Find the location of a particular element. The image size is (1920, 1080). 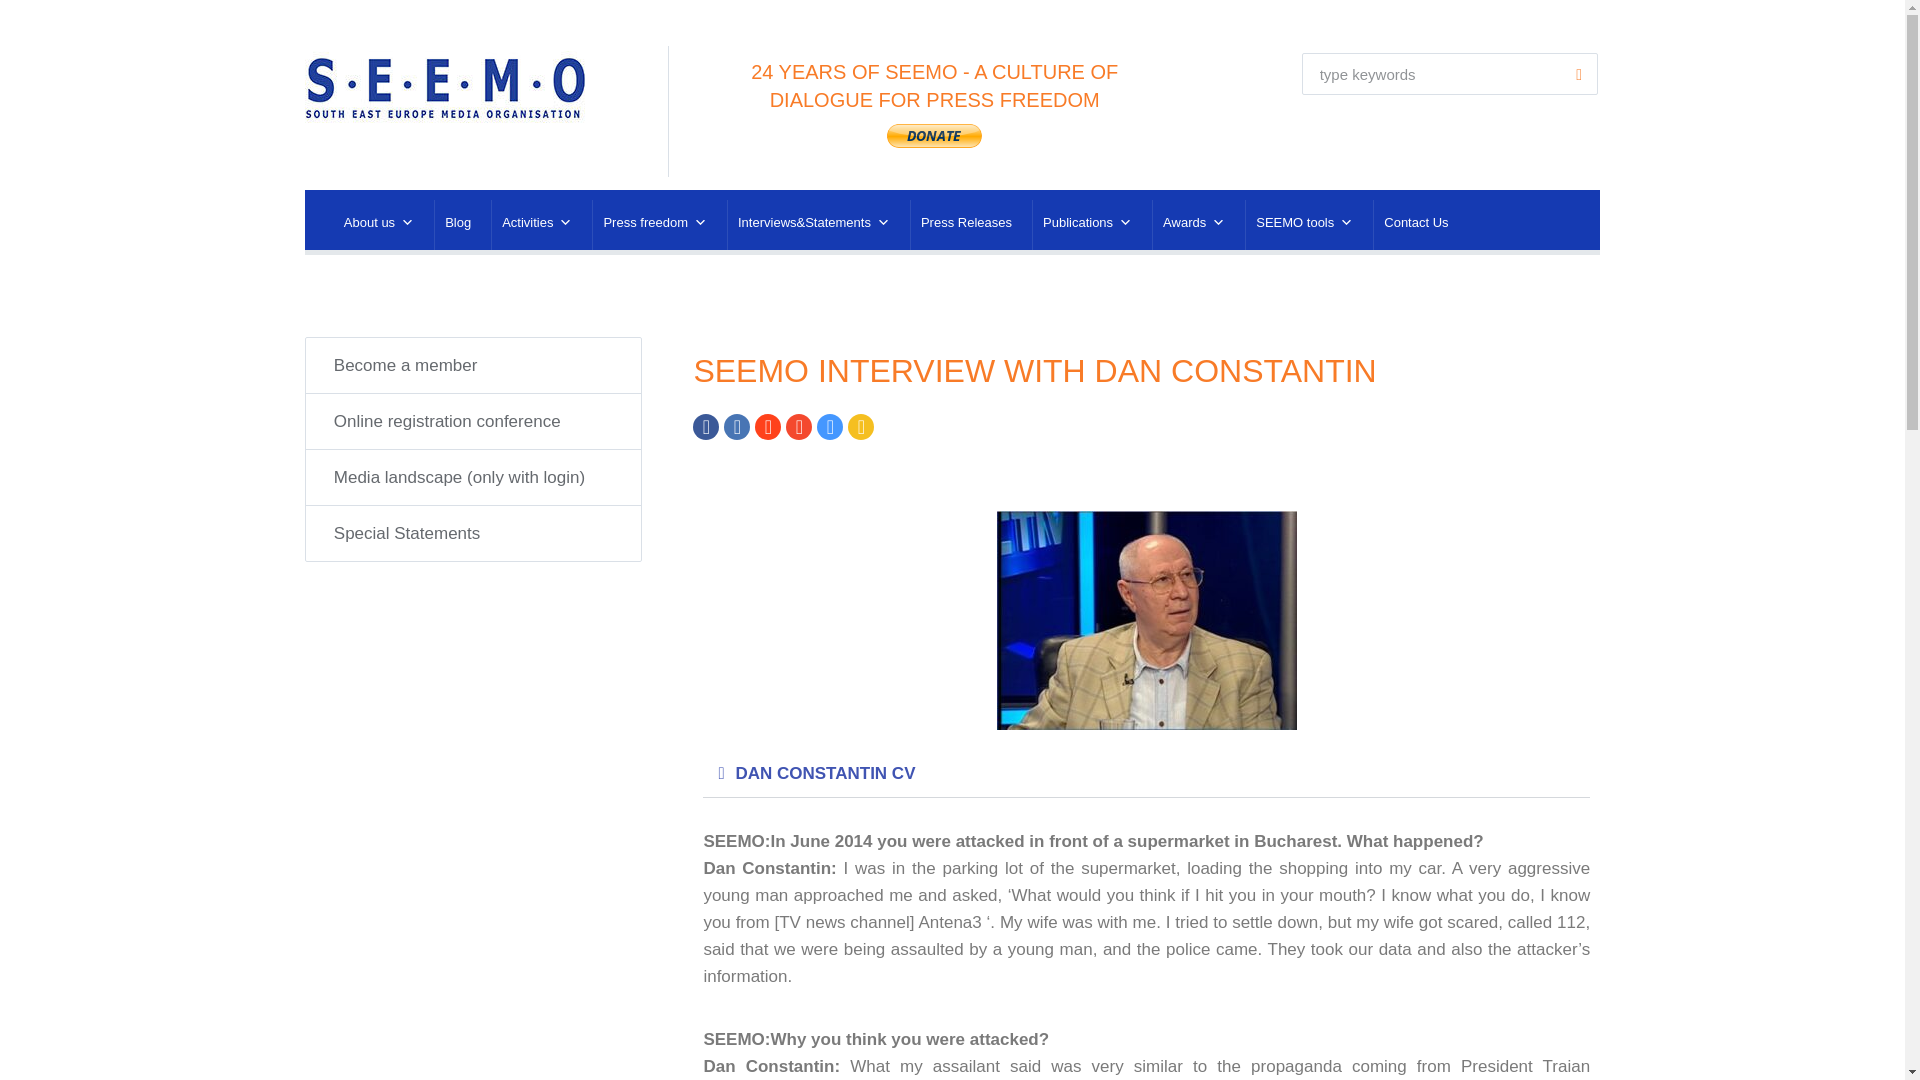

Activities is located at coordinates (536, 224).